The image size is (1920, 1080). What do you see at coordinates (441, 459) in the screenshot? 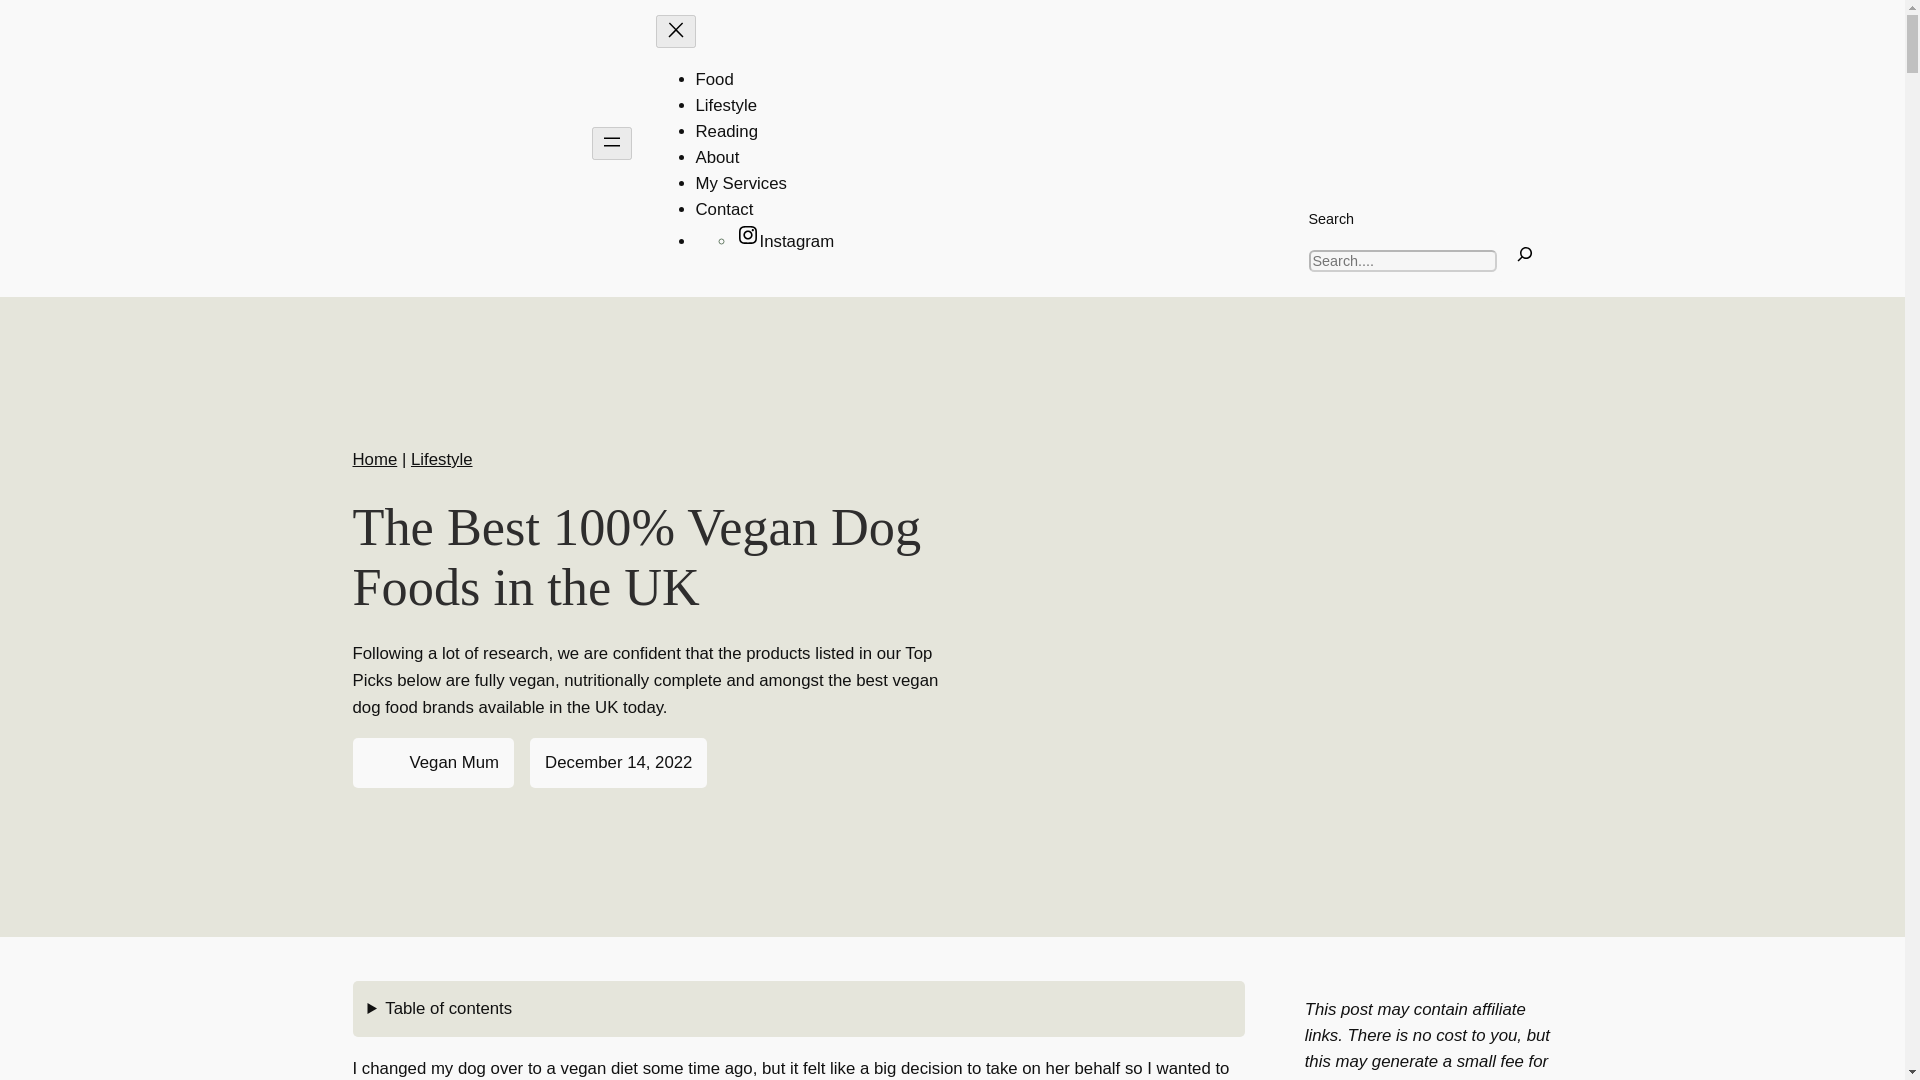
I see `Lifestyle` at bounding box center [441, 459].